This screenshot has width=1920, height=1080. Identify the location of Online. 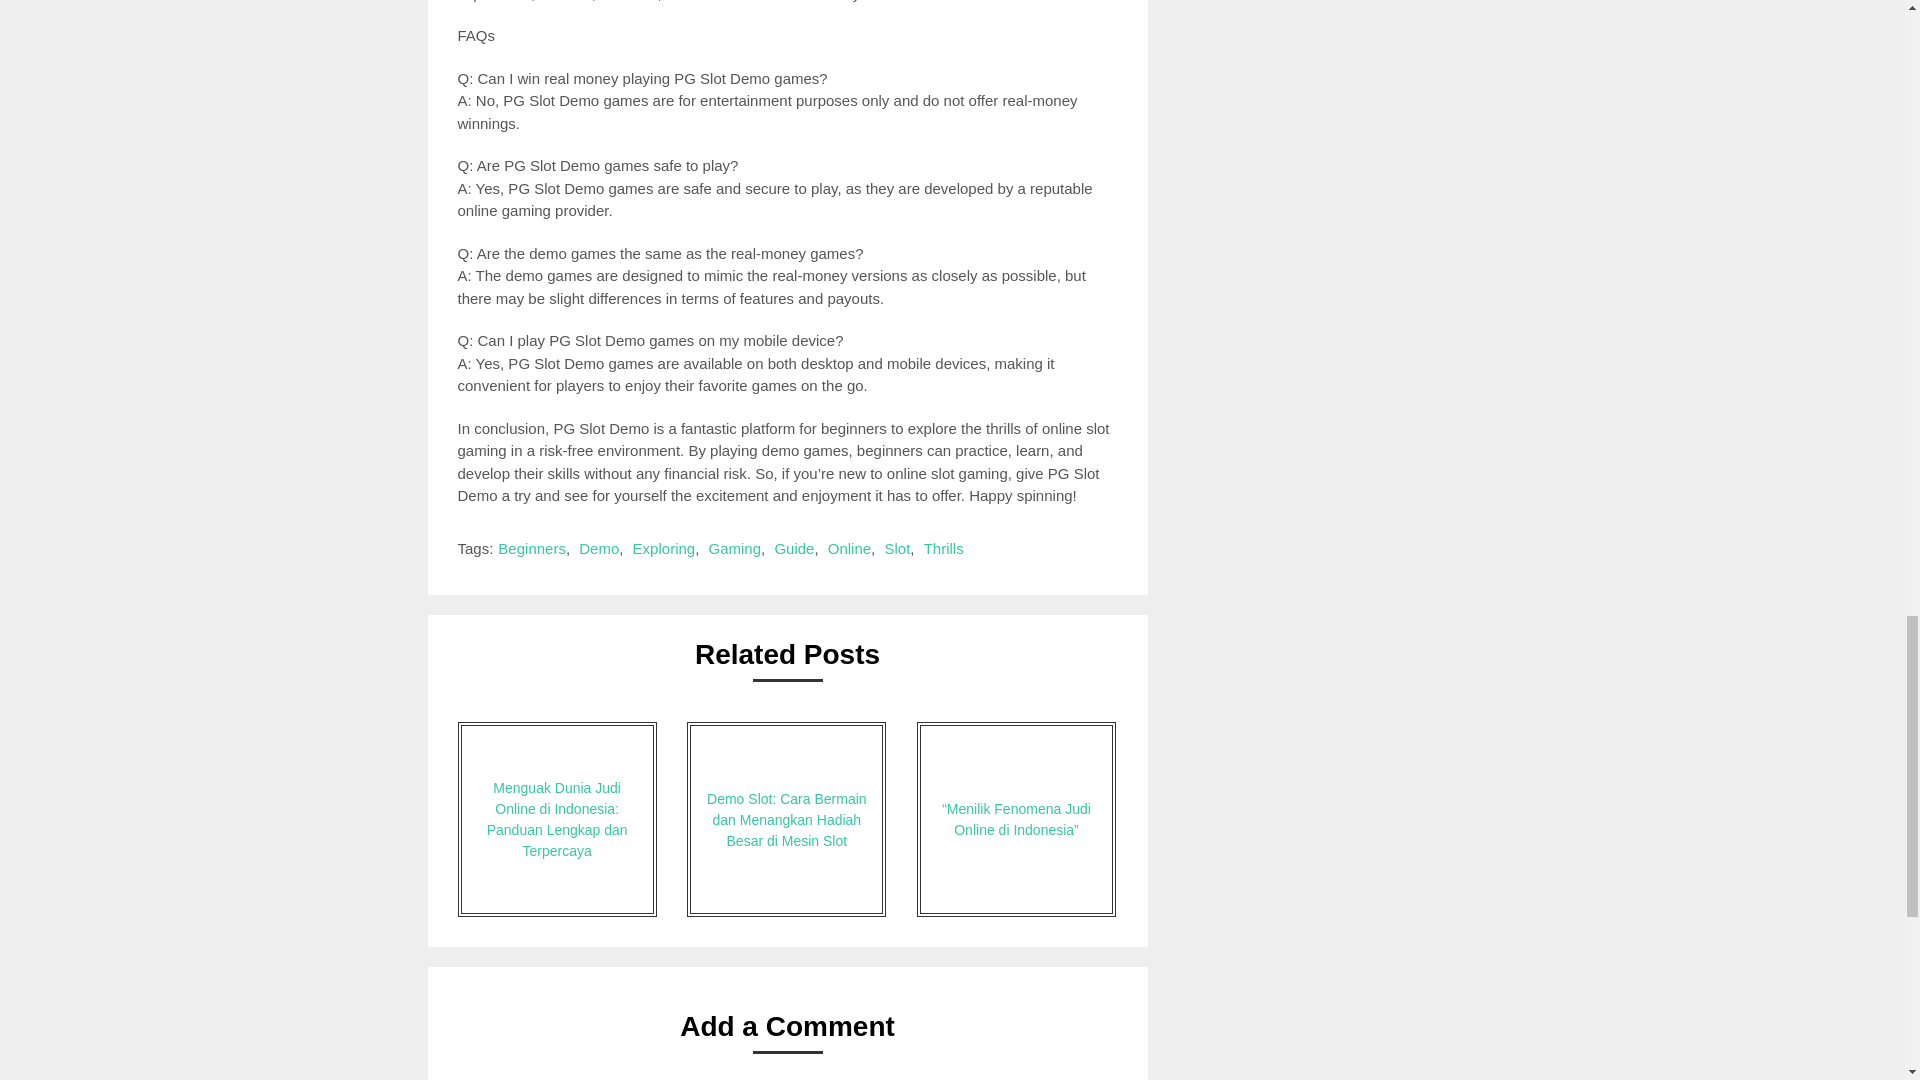
(849, 548).